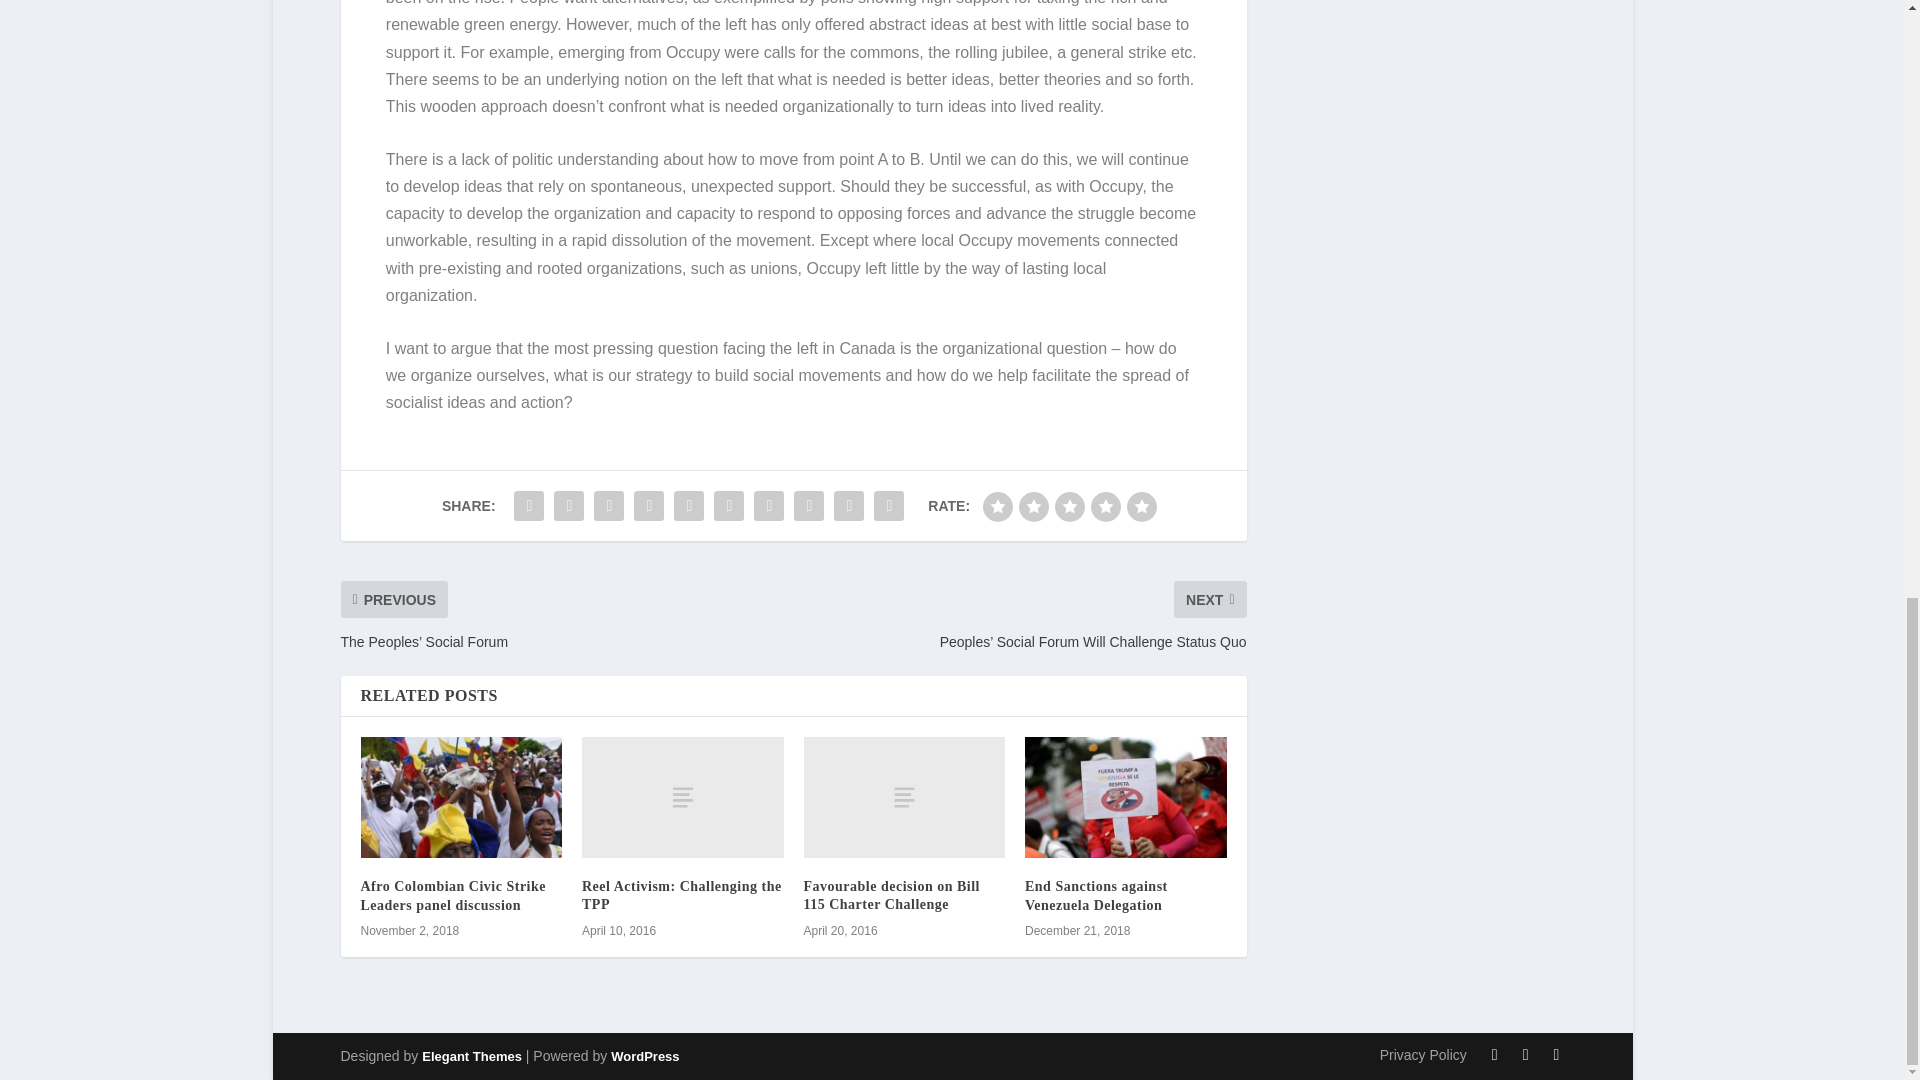 This screenshot has height=1080, width=1920. I want to click on Afro Colombian Civic Strike Leaders panel discussion, so click(452, 895).